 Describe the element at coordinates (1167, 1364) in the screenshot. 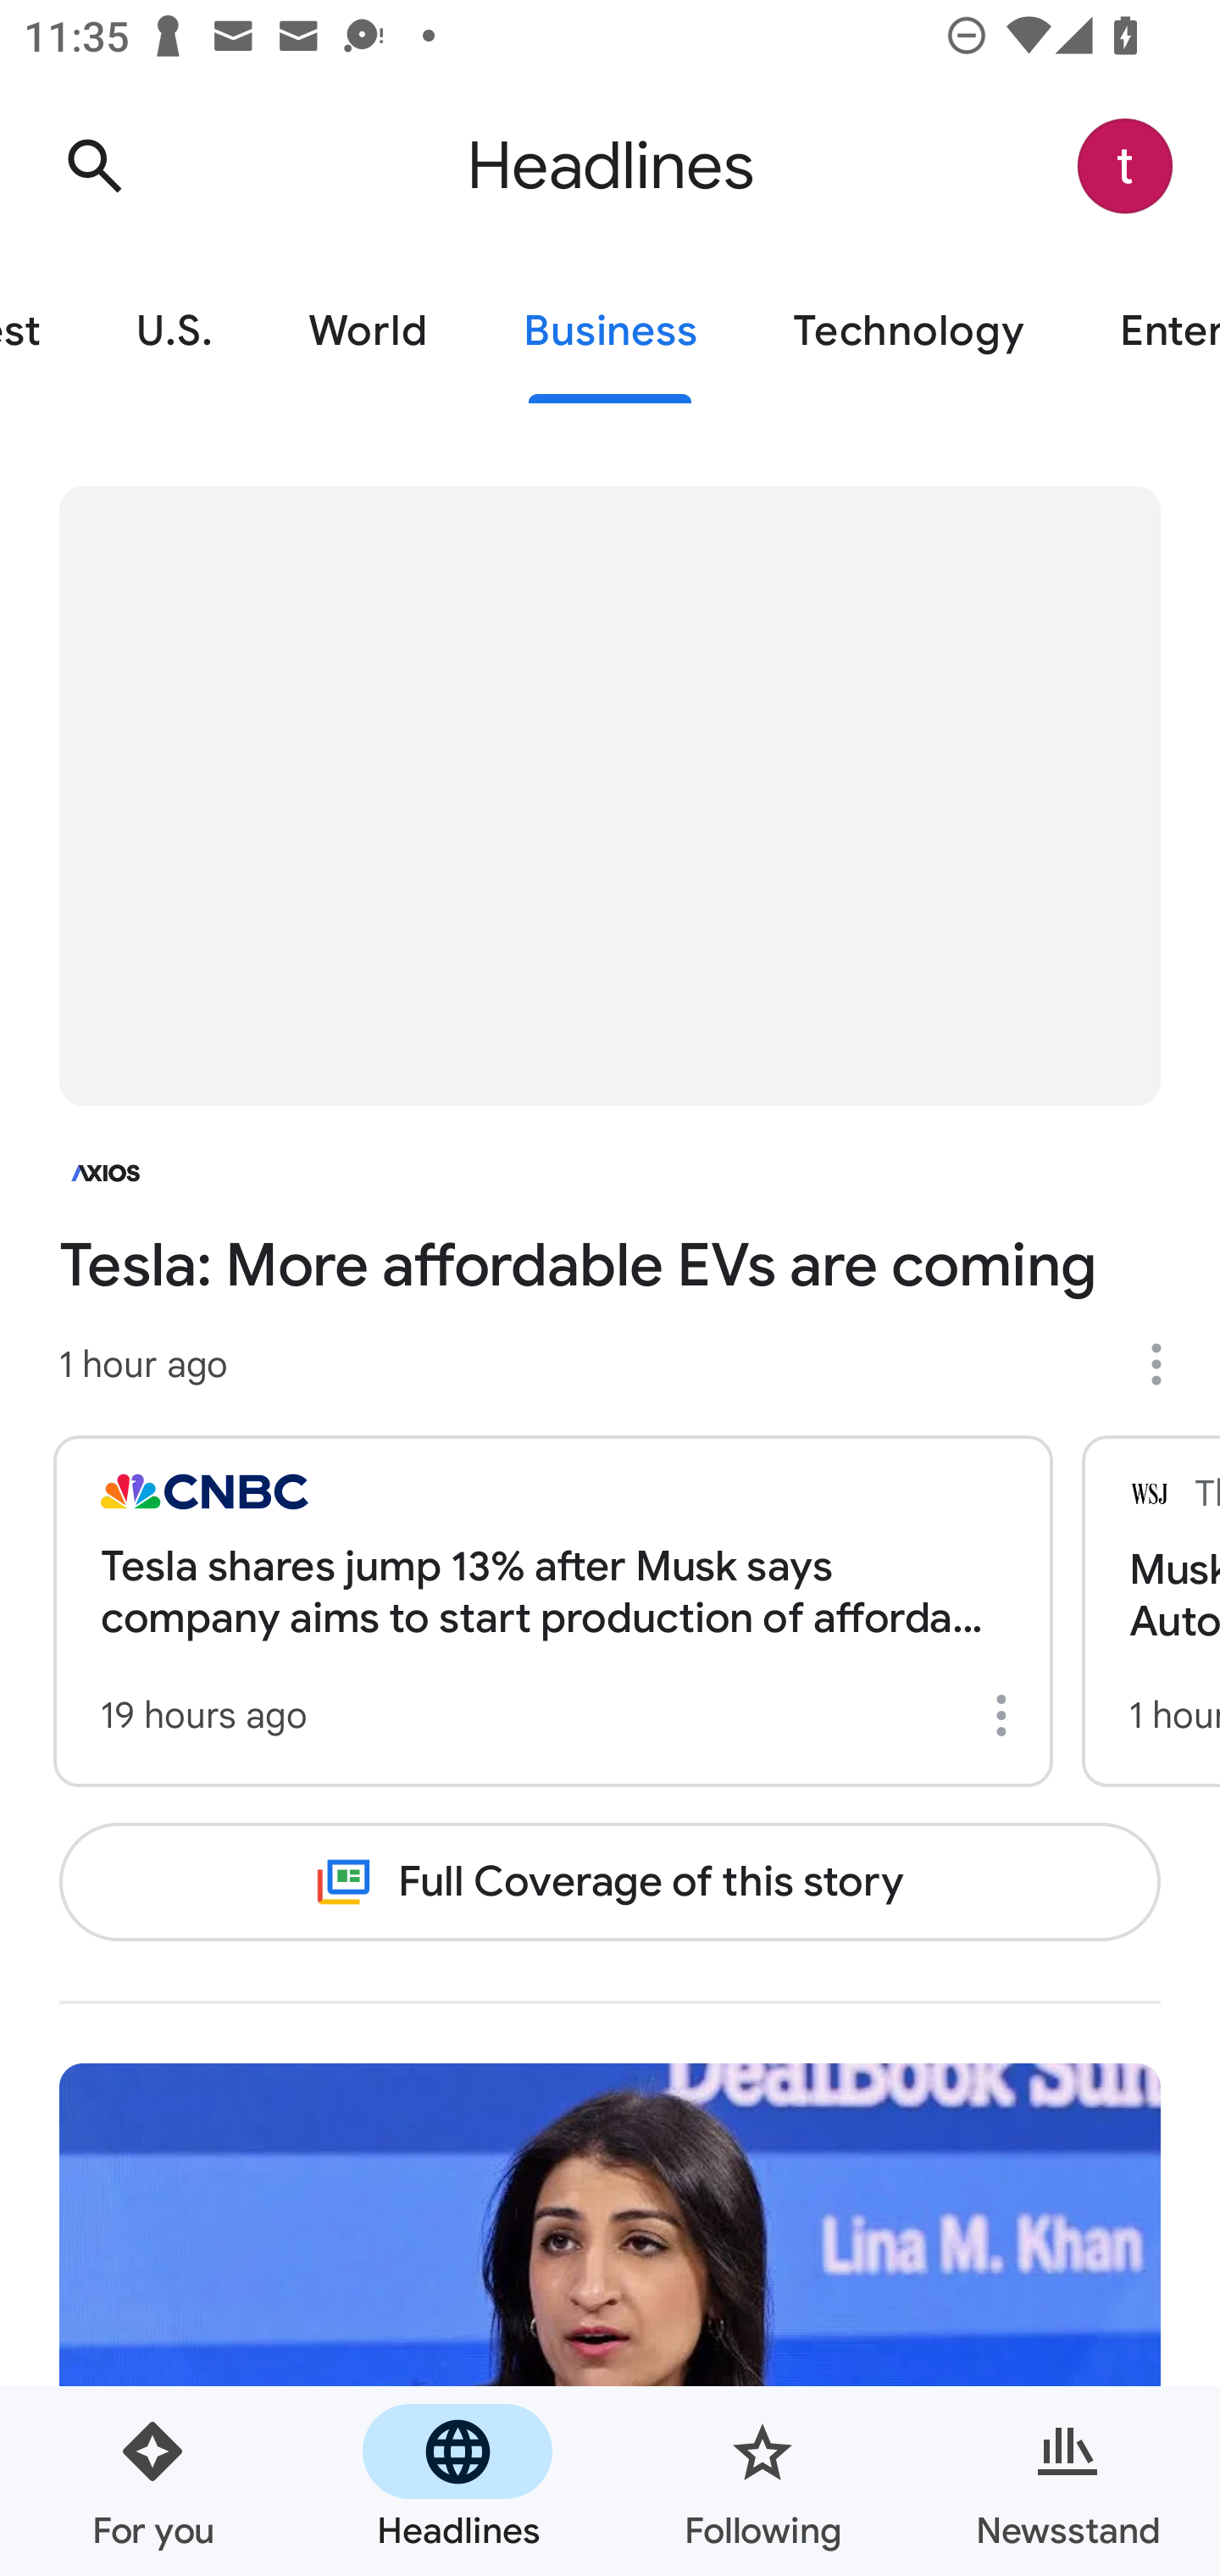

I see `More options` at that location.